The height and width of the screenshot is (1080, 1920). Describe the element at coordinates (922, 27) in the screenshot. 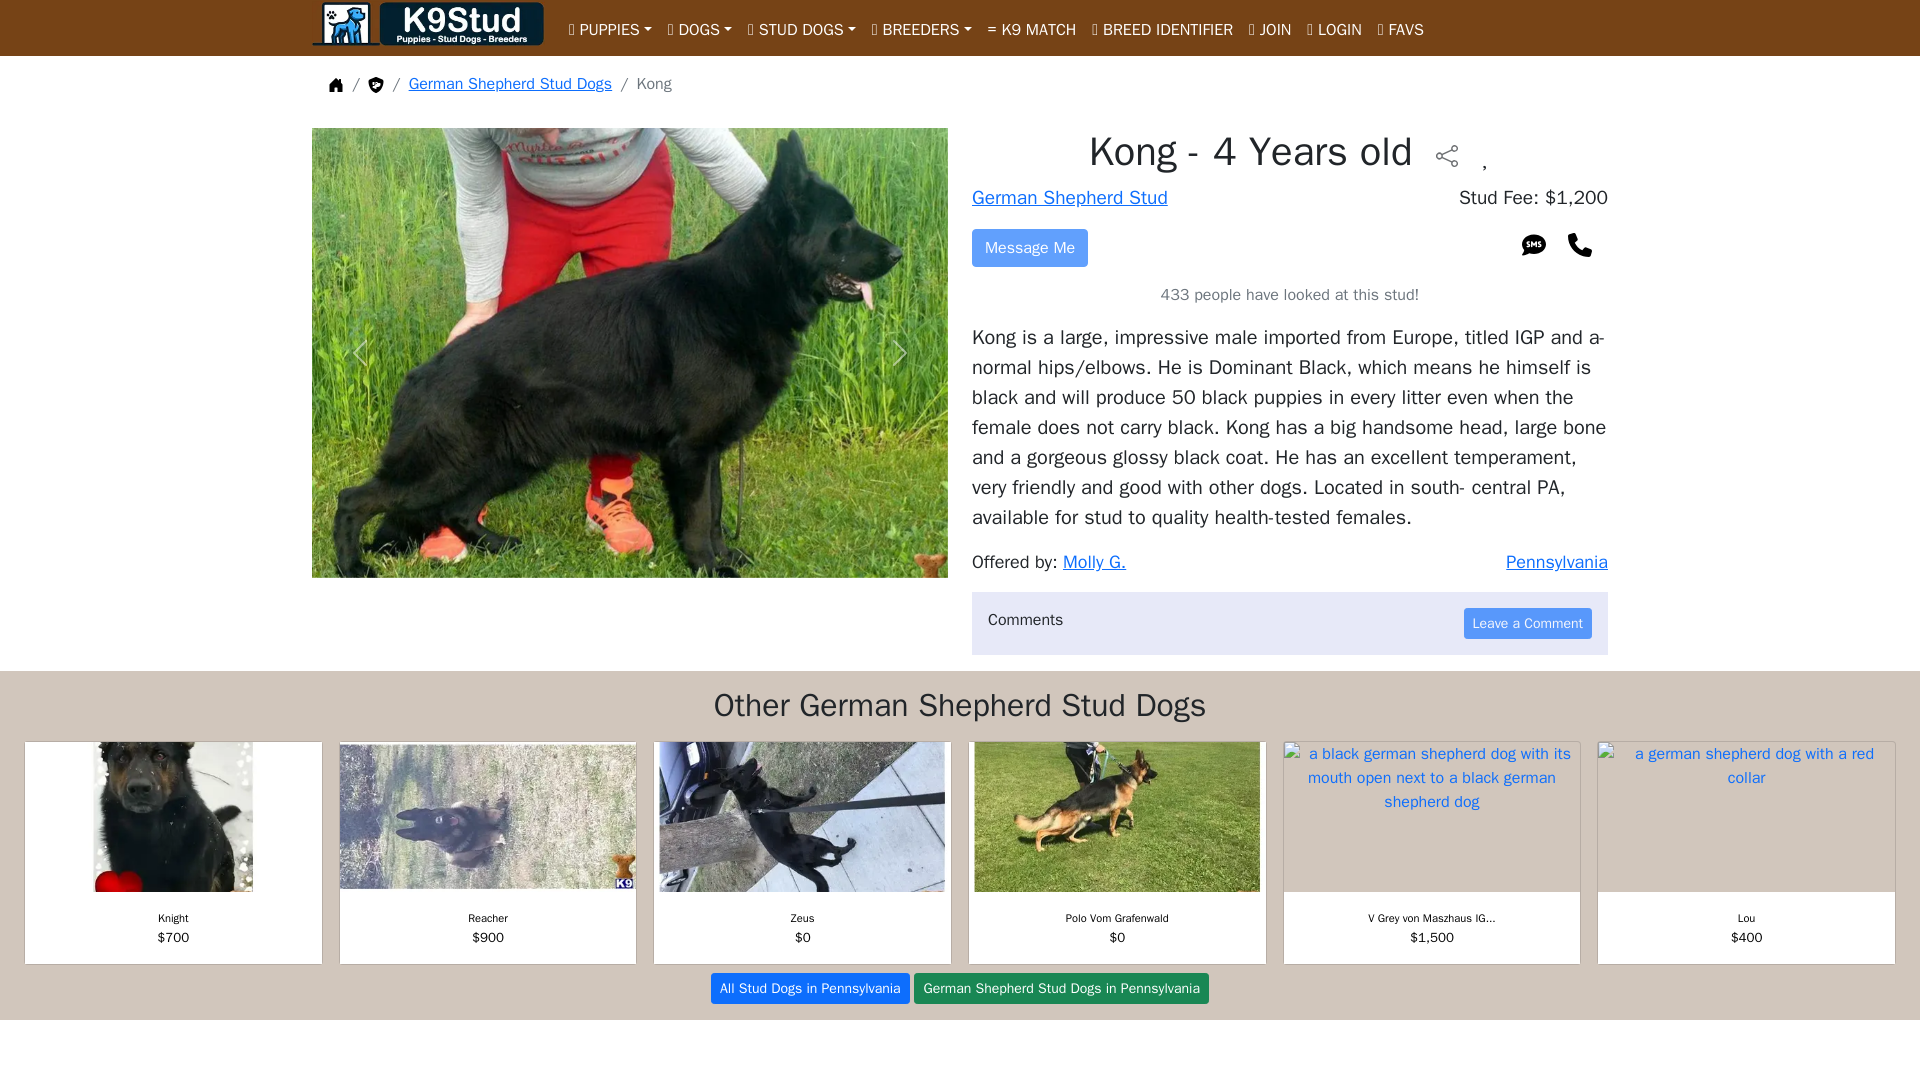

I see `BREEDERS` at that location.